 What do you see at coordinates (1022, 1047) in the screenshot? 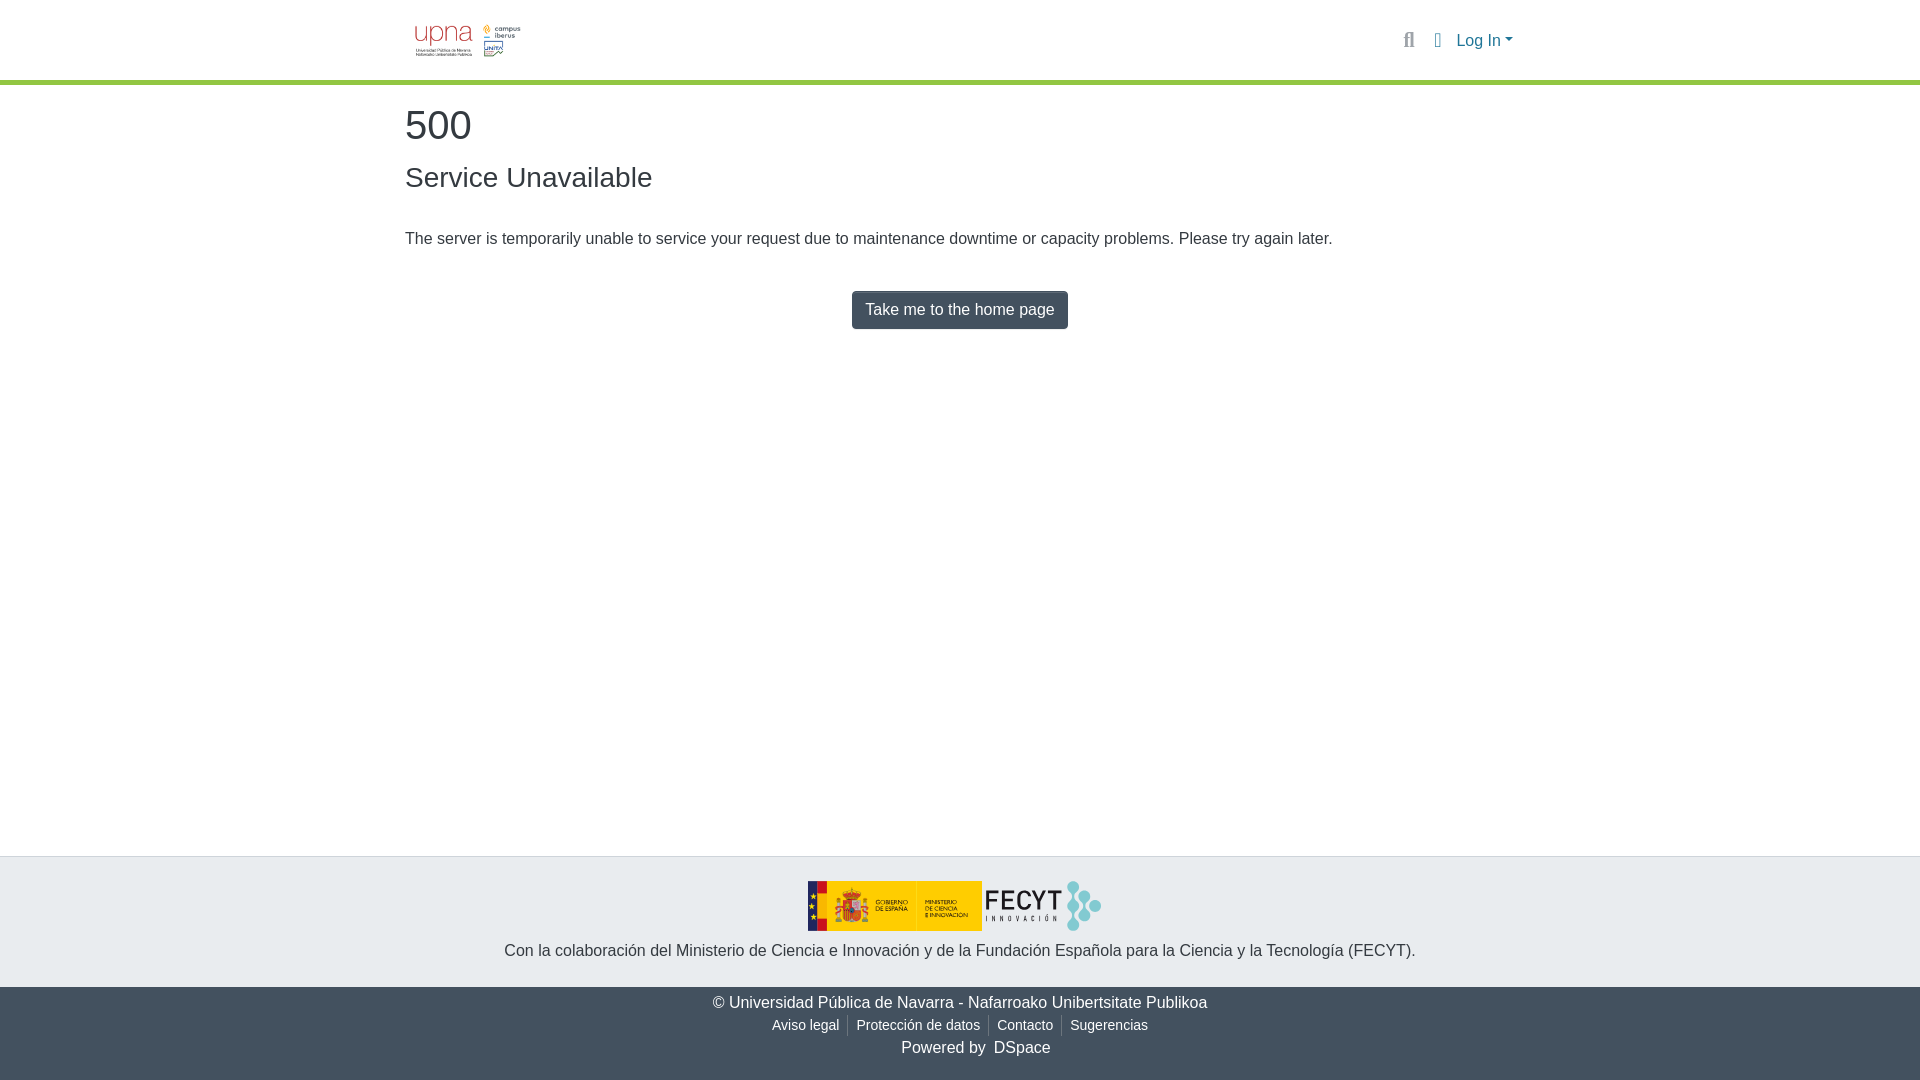
I see `DSpace` at bounding box center [1022, 1047].